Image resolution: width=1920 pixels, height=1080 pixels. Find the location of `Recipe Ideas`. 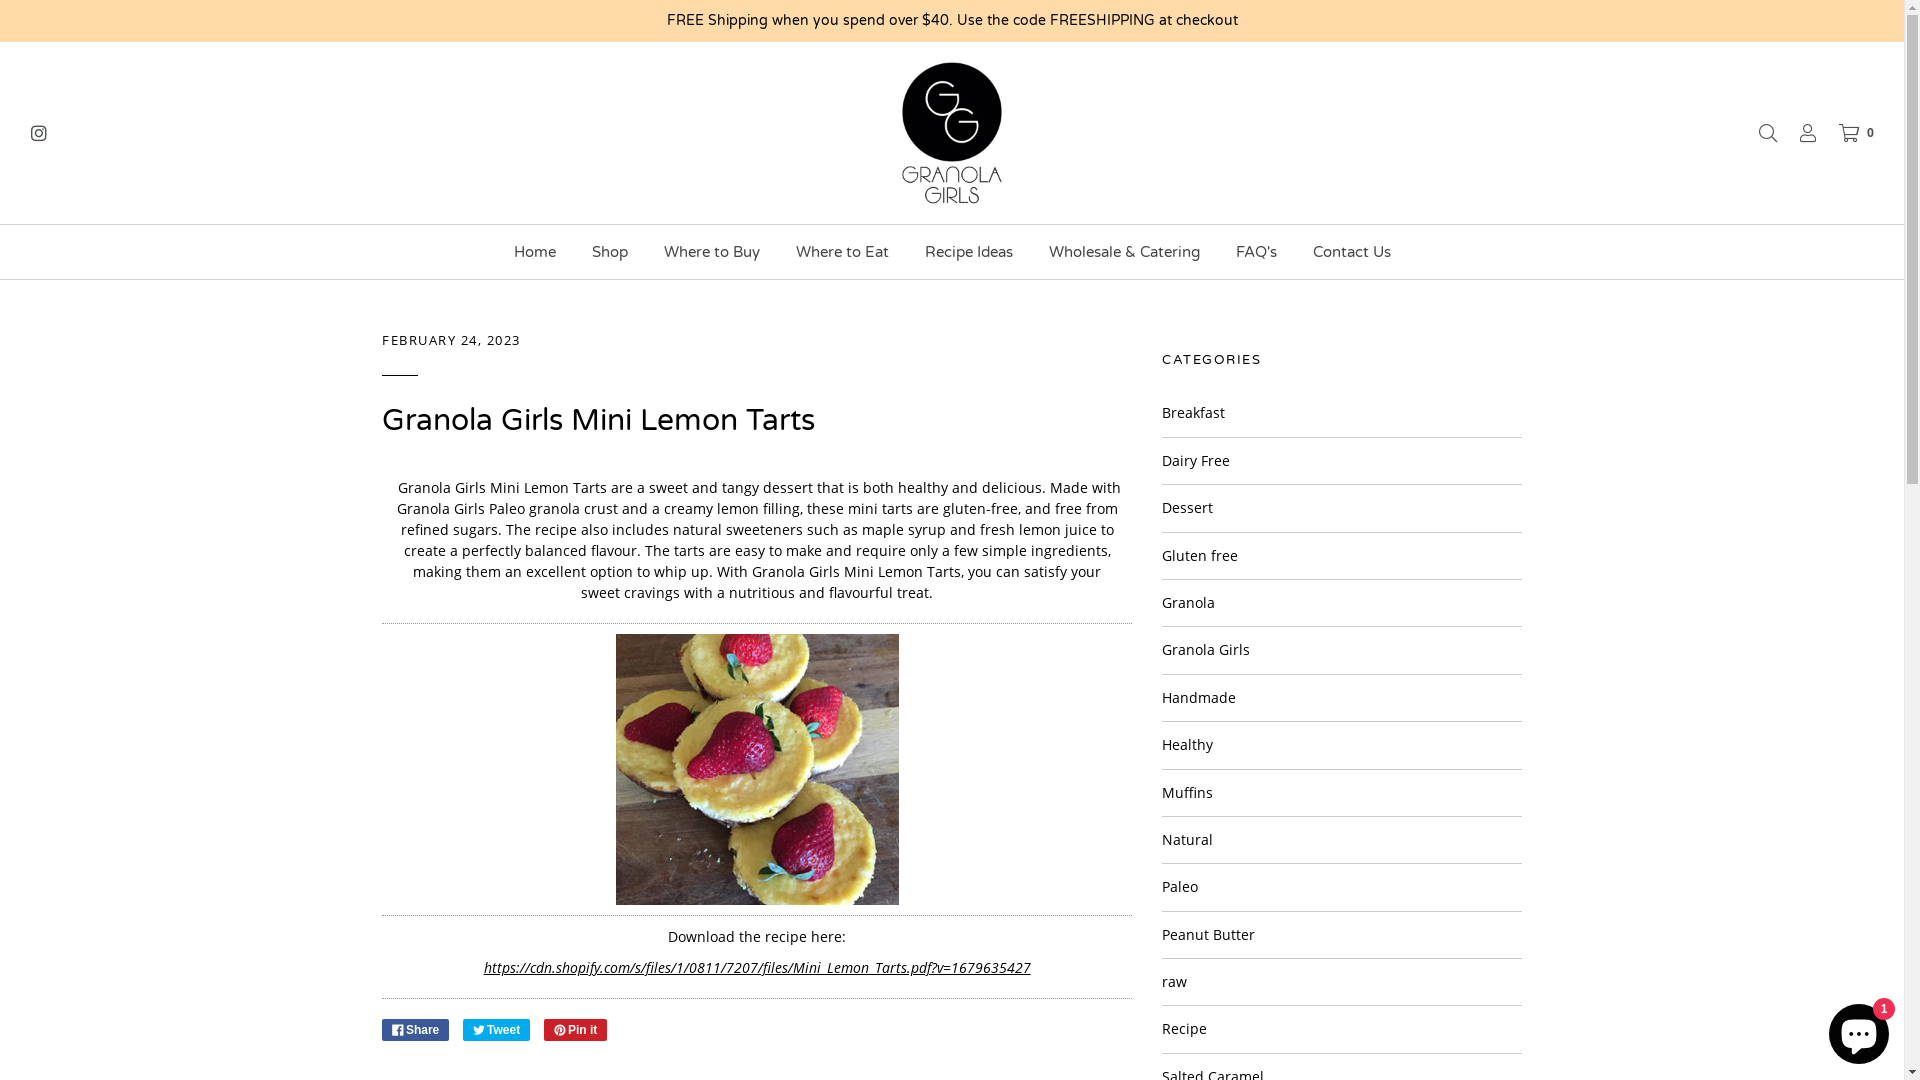

Recipe Ideas is located at coordinates (969, 252).